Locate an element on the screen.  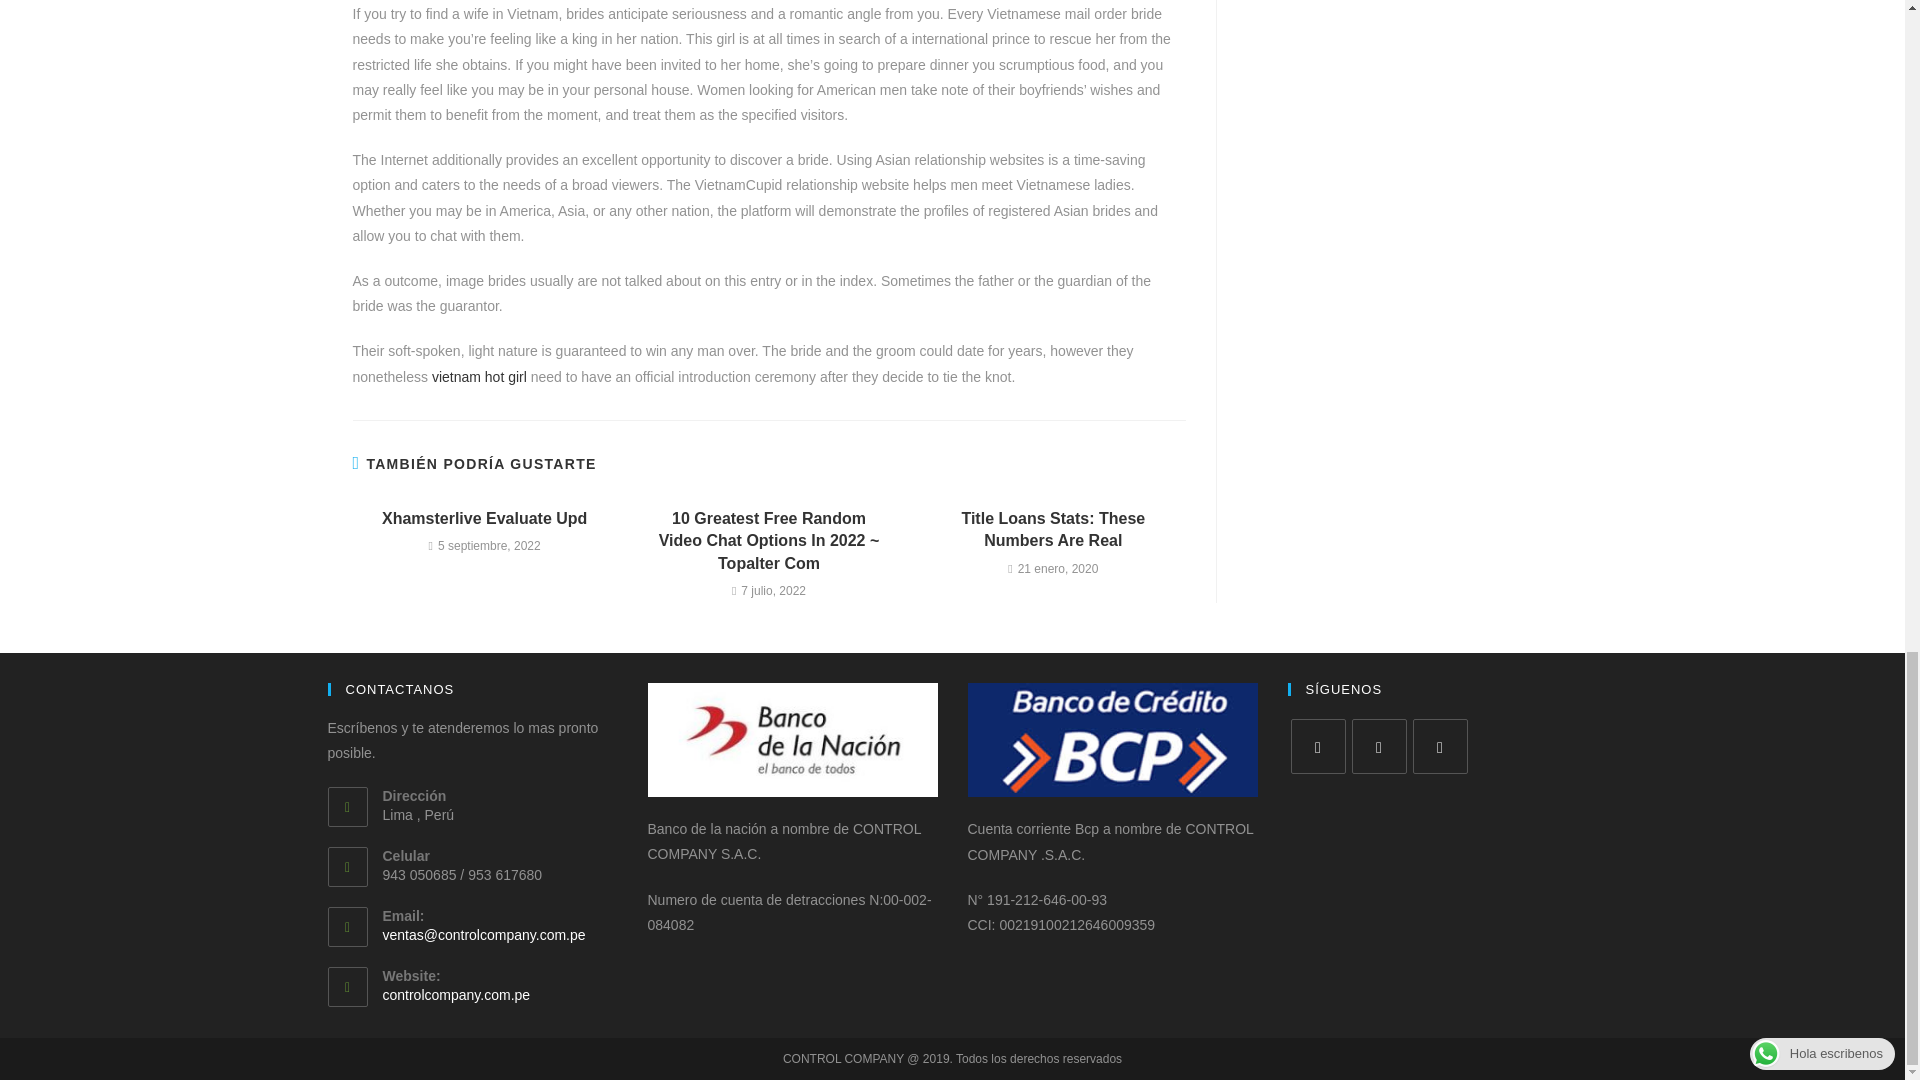
Youtube is located at coordinates (1438, 746).